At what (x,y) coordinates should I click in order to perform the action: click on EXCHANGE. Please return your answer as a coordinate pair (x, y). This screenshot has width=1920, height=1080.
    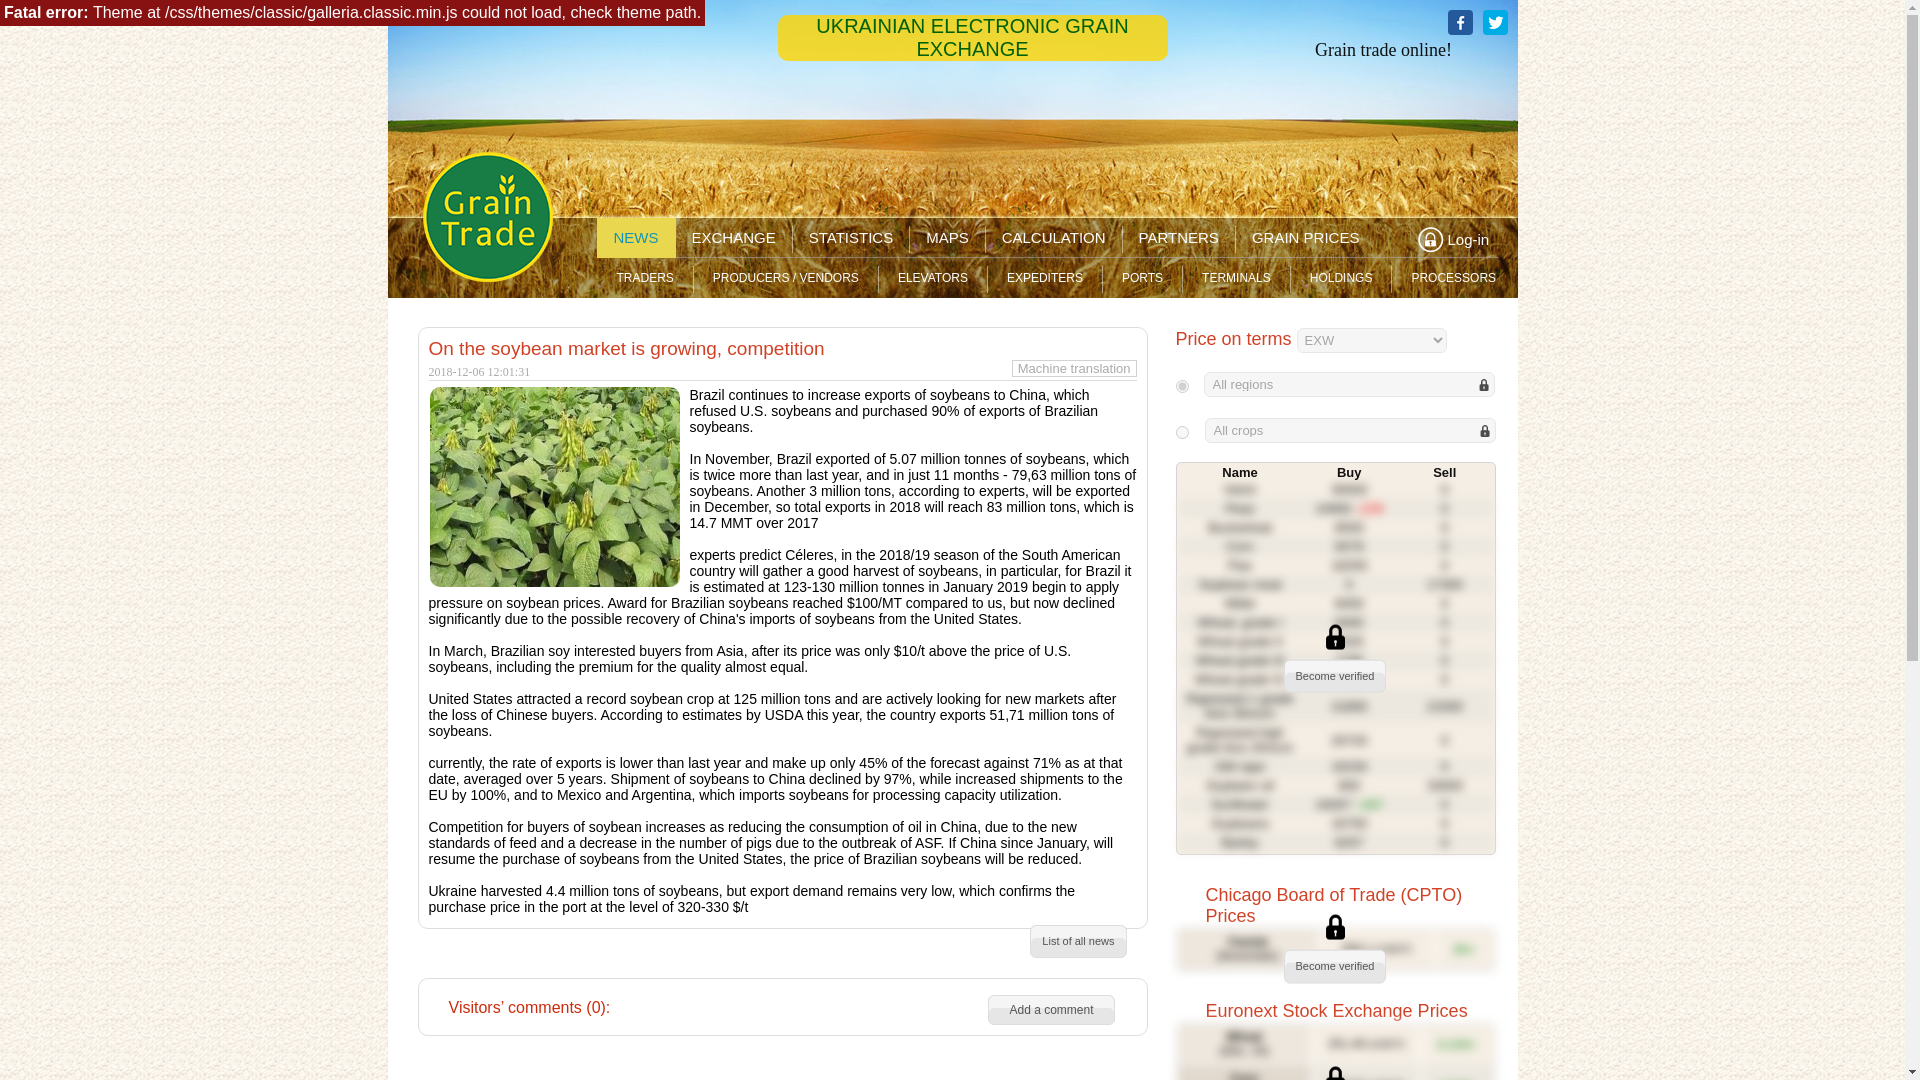
    Looking at the image, I should click on (732, 238).